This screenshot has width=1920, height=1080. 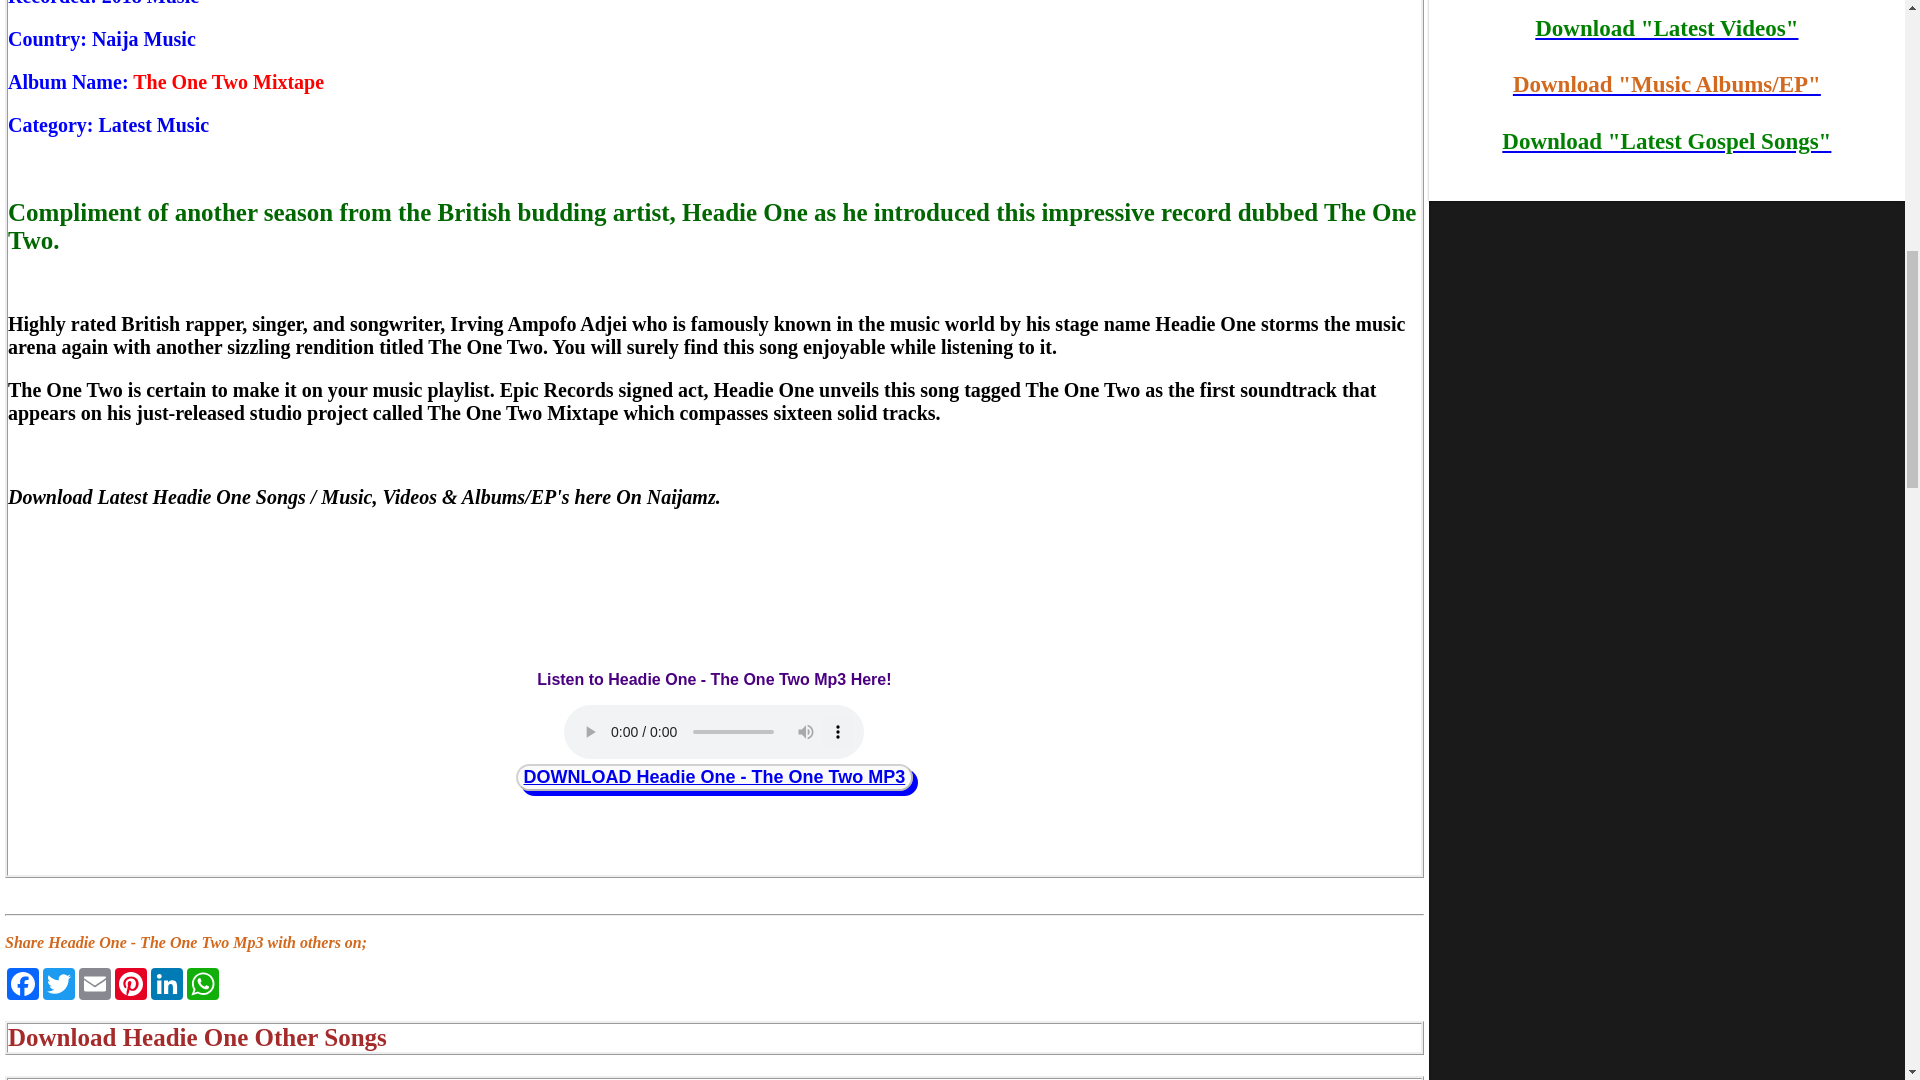 What do you see at coordinates (714, 776) in the screenshot?
I see `DOWNLOAD Headie One - The One Two MP3` at bounding box center [714, 776].